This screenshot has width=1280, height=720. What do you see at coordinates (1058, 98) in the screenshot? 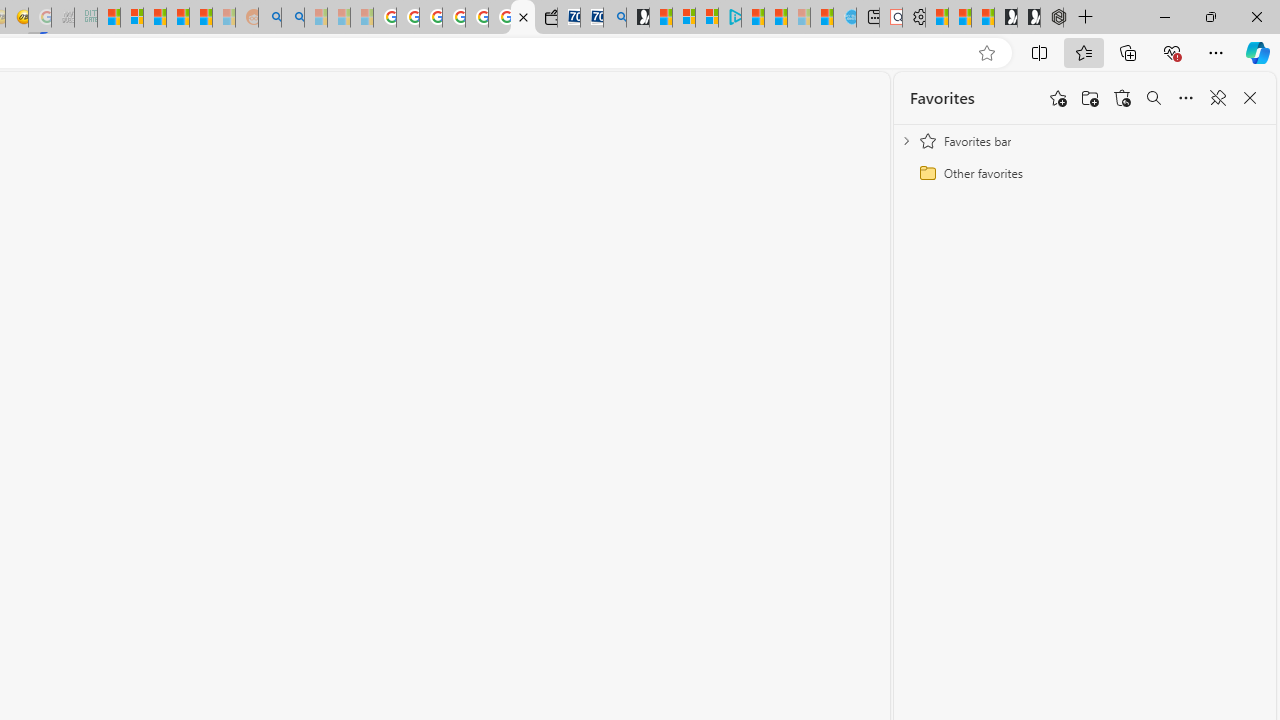
I see `Add this page to favorites` at bounding box center [1058, 98].